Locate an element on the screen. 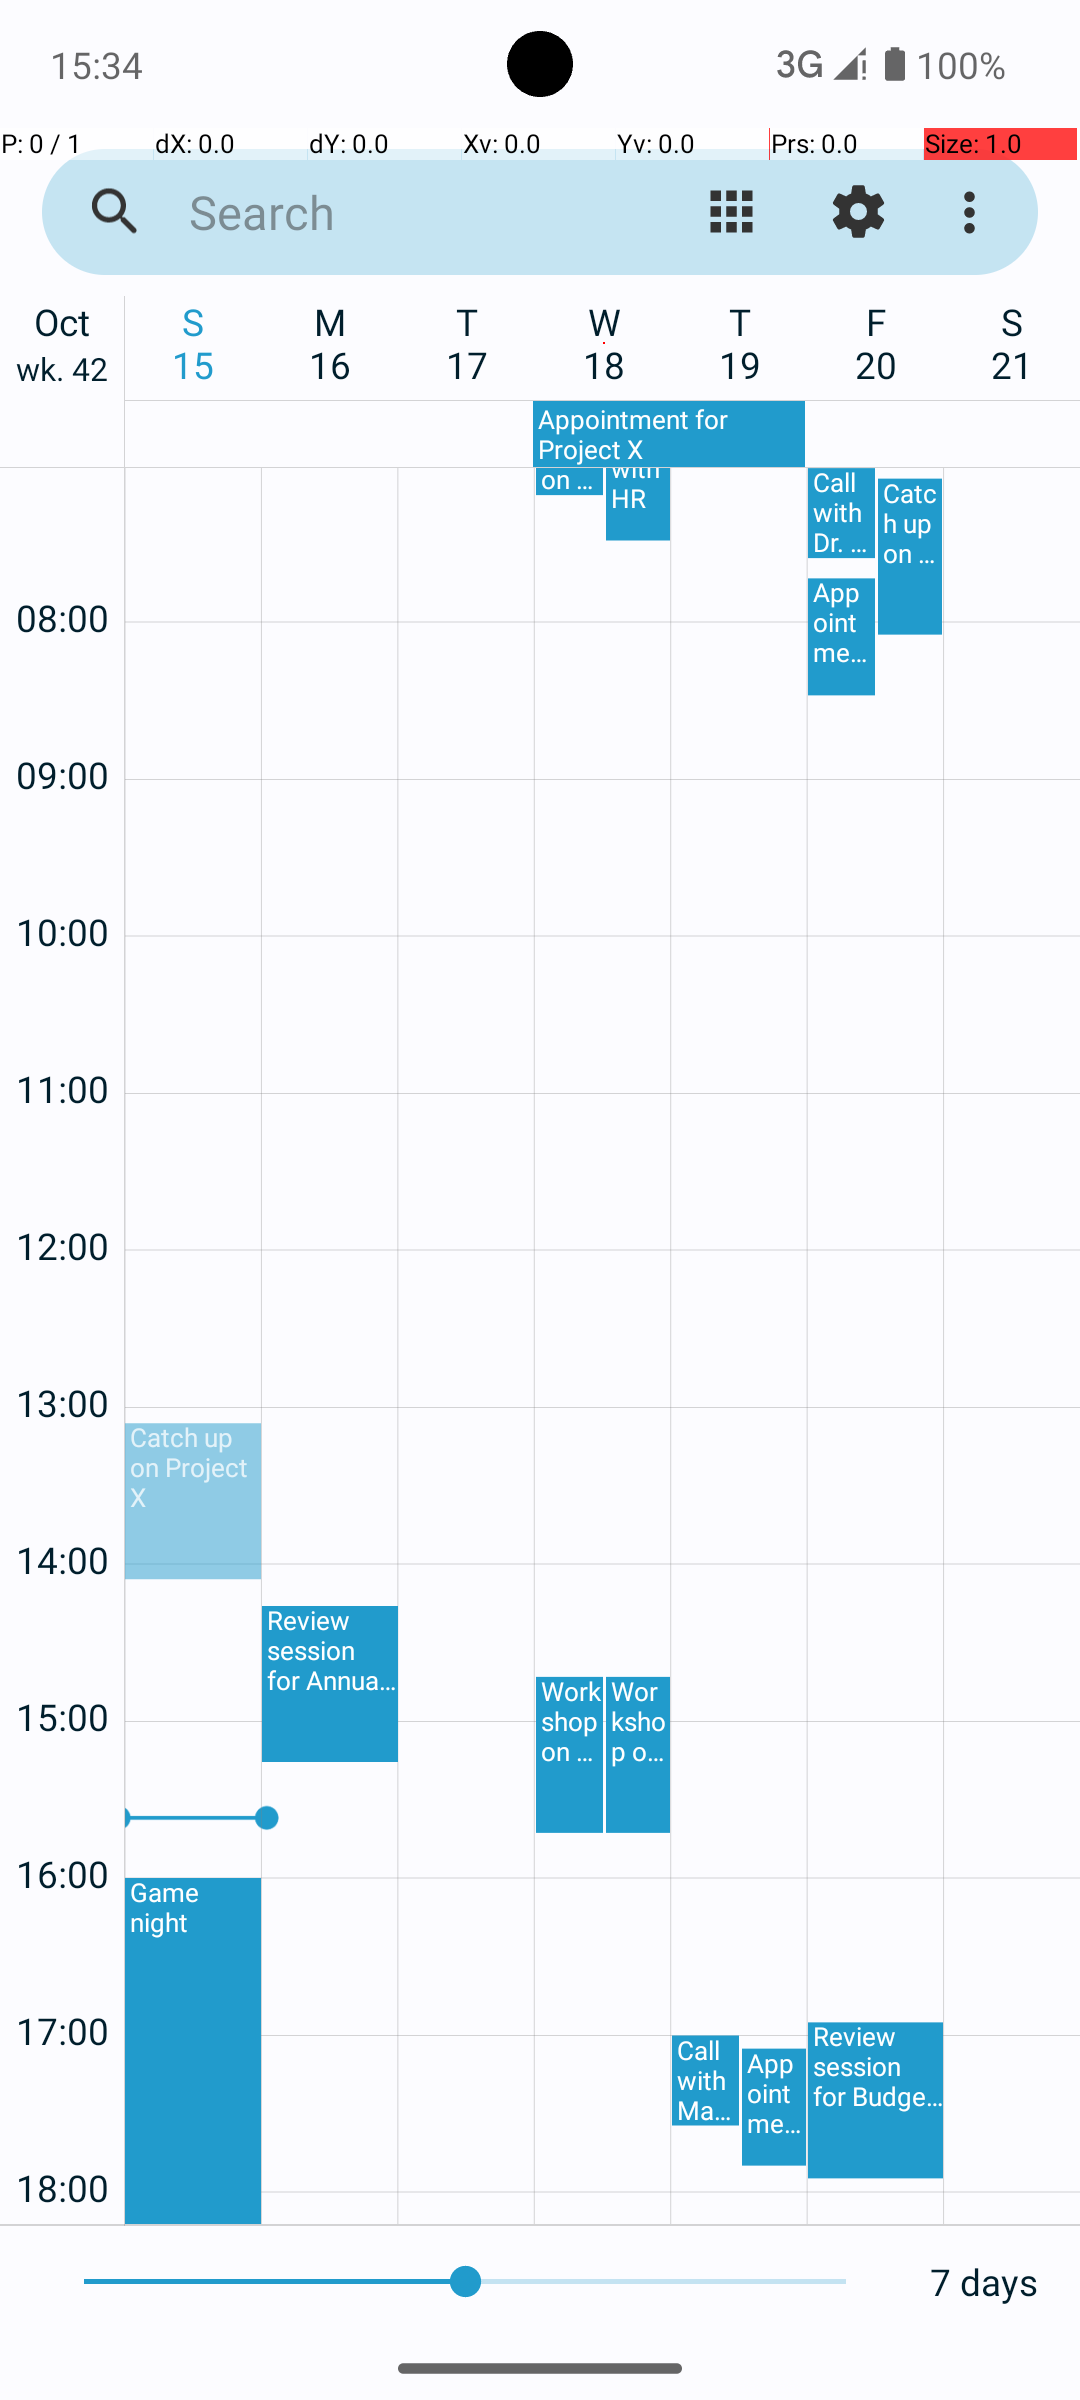 The height and width of the screenshot is (2400, 1080). T
17 is located at coordinates (468, 343).